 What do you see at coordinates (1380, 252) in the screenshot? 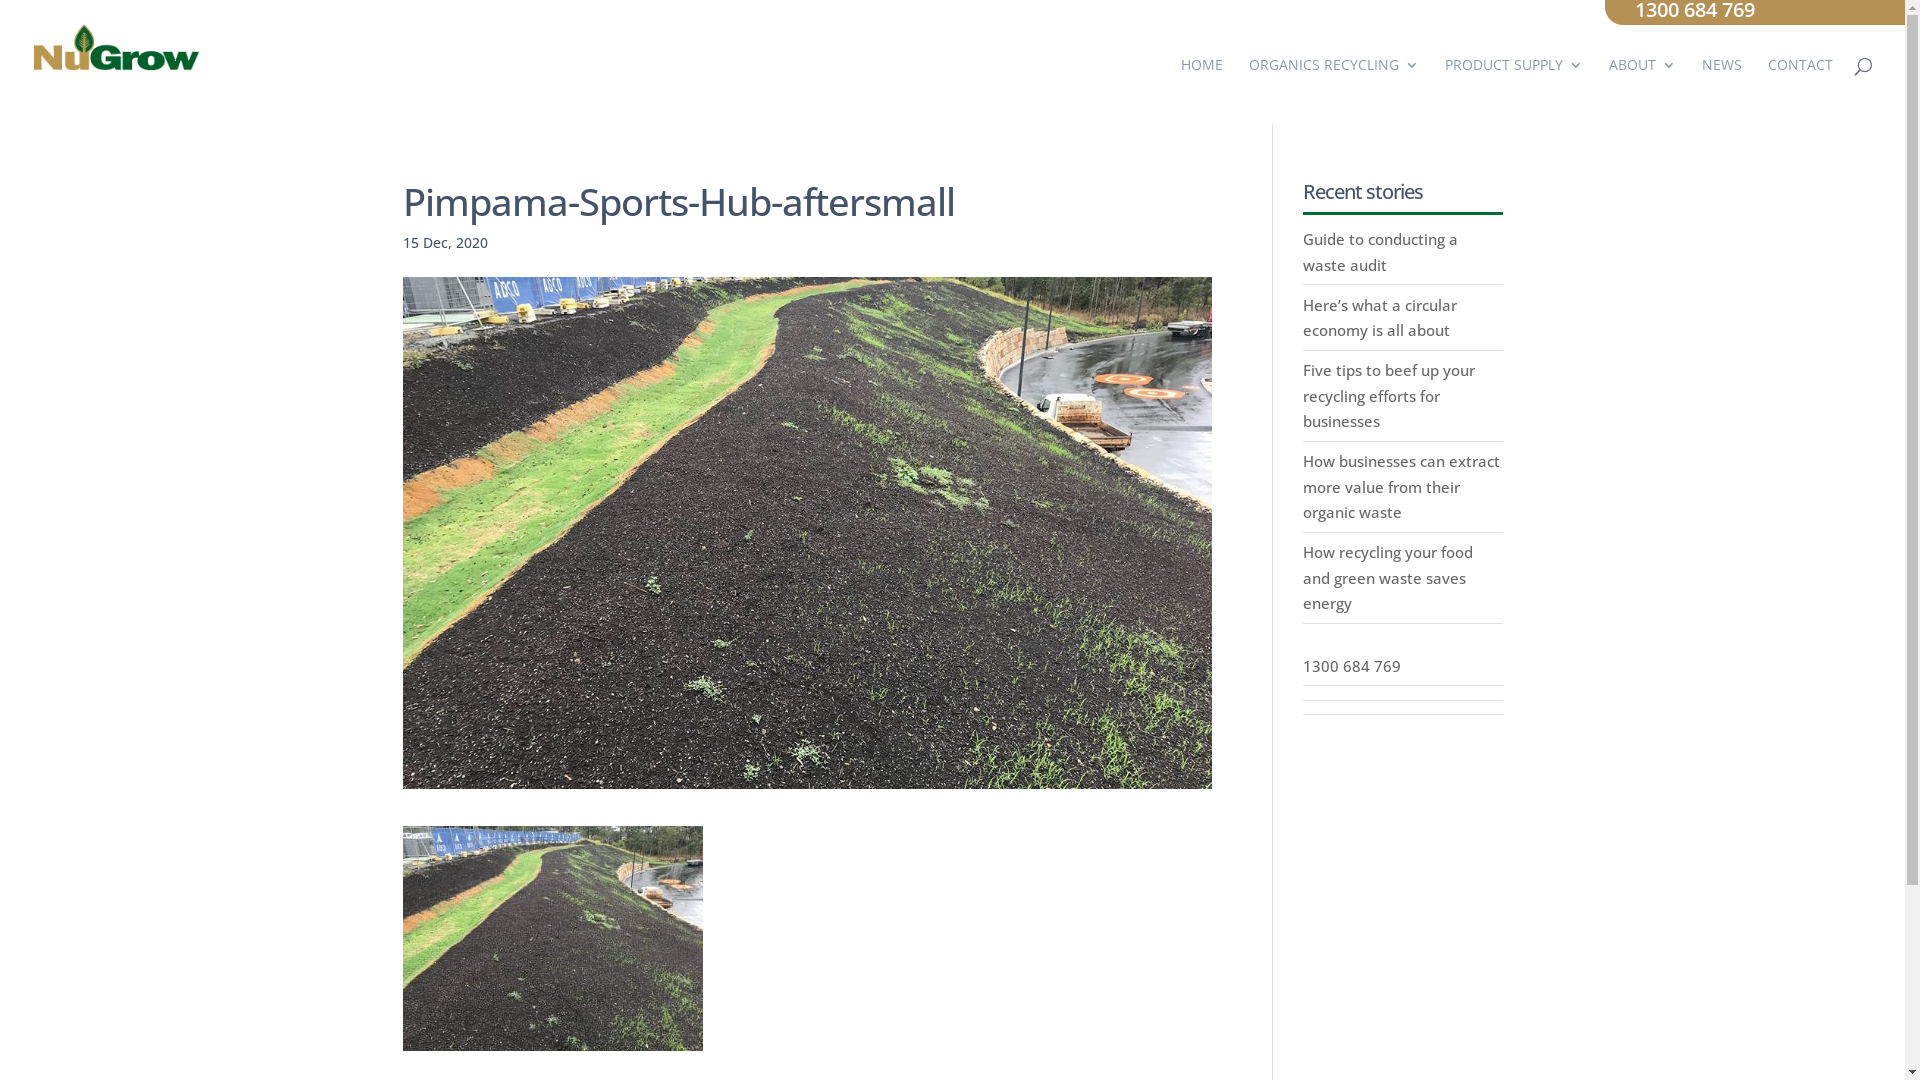
I see `Guide to conducting a waste audit` at bounding box center [1380, 252].